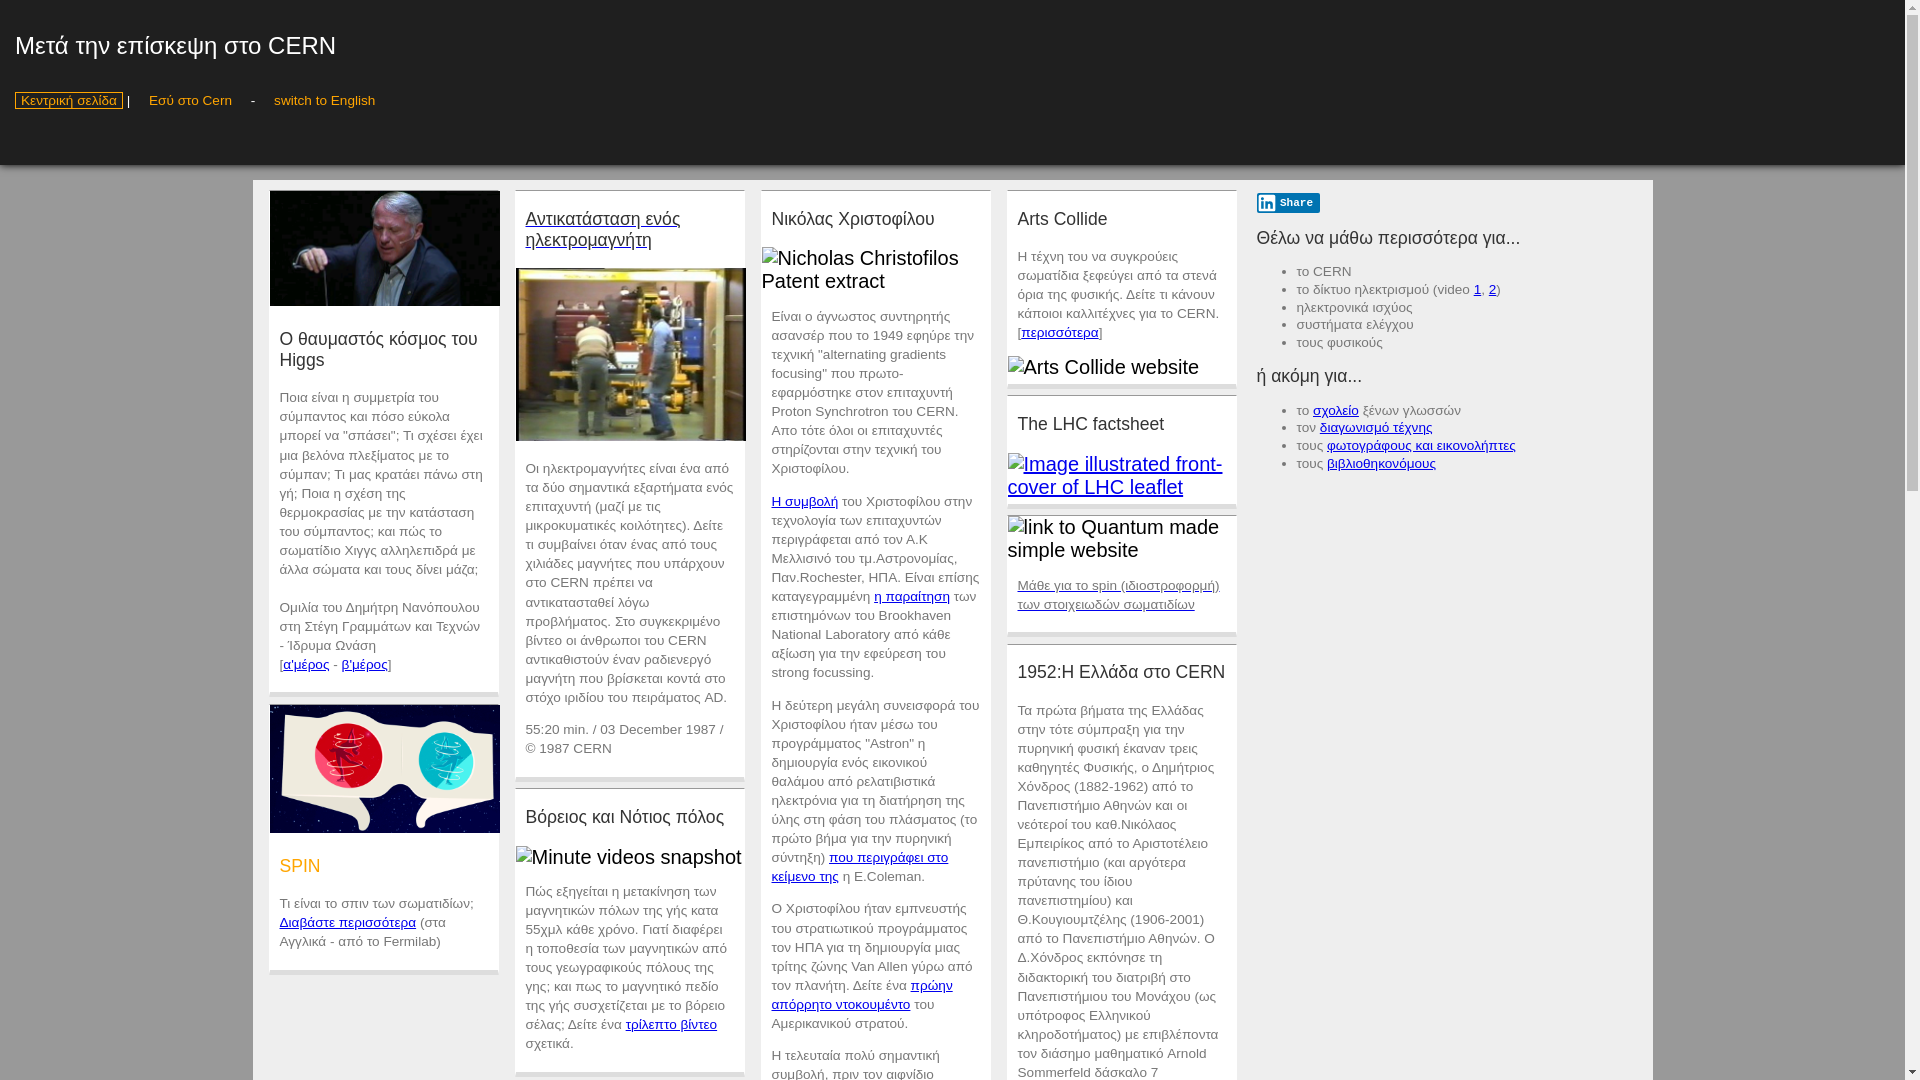  What do you see at coordinates (876, 270) in the screenshot?
I see `Nicholas Christofilos Patent extract` at bounding box center [876, 270].